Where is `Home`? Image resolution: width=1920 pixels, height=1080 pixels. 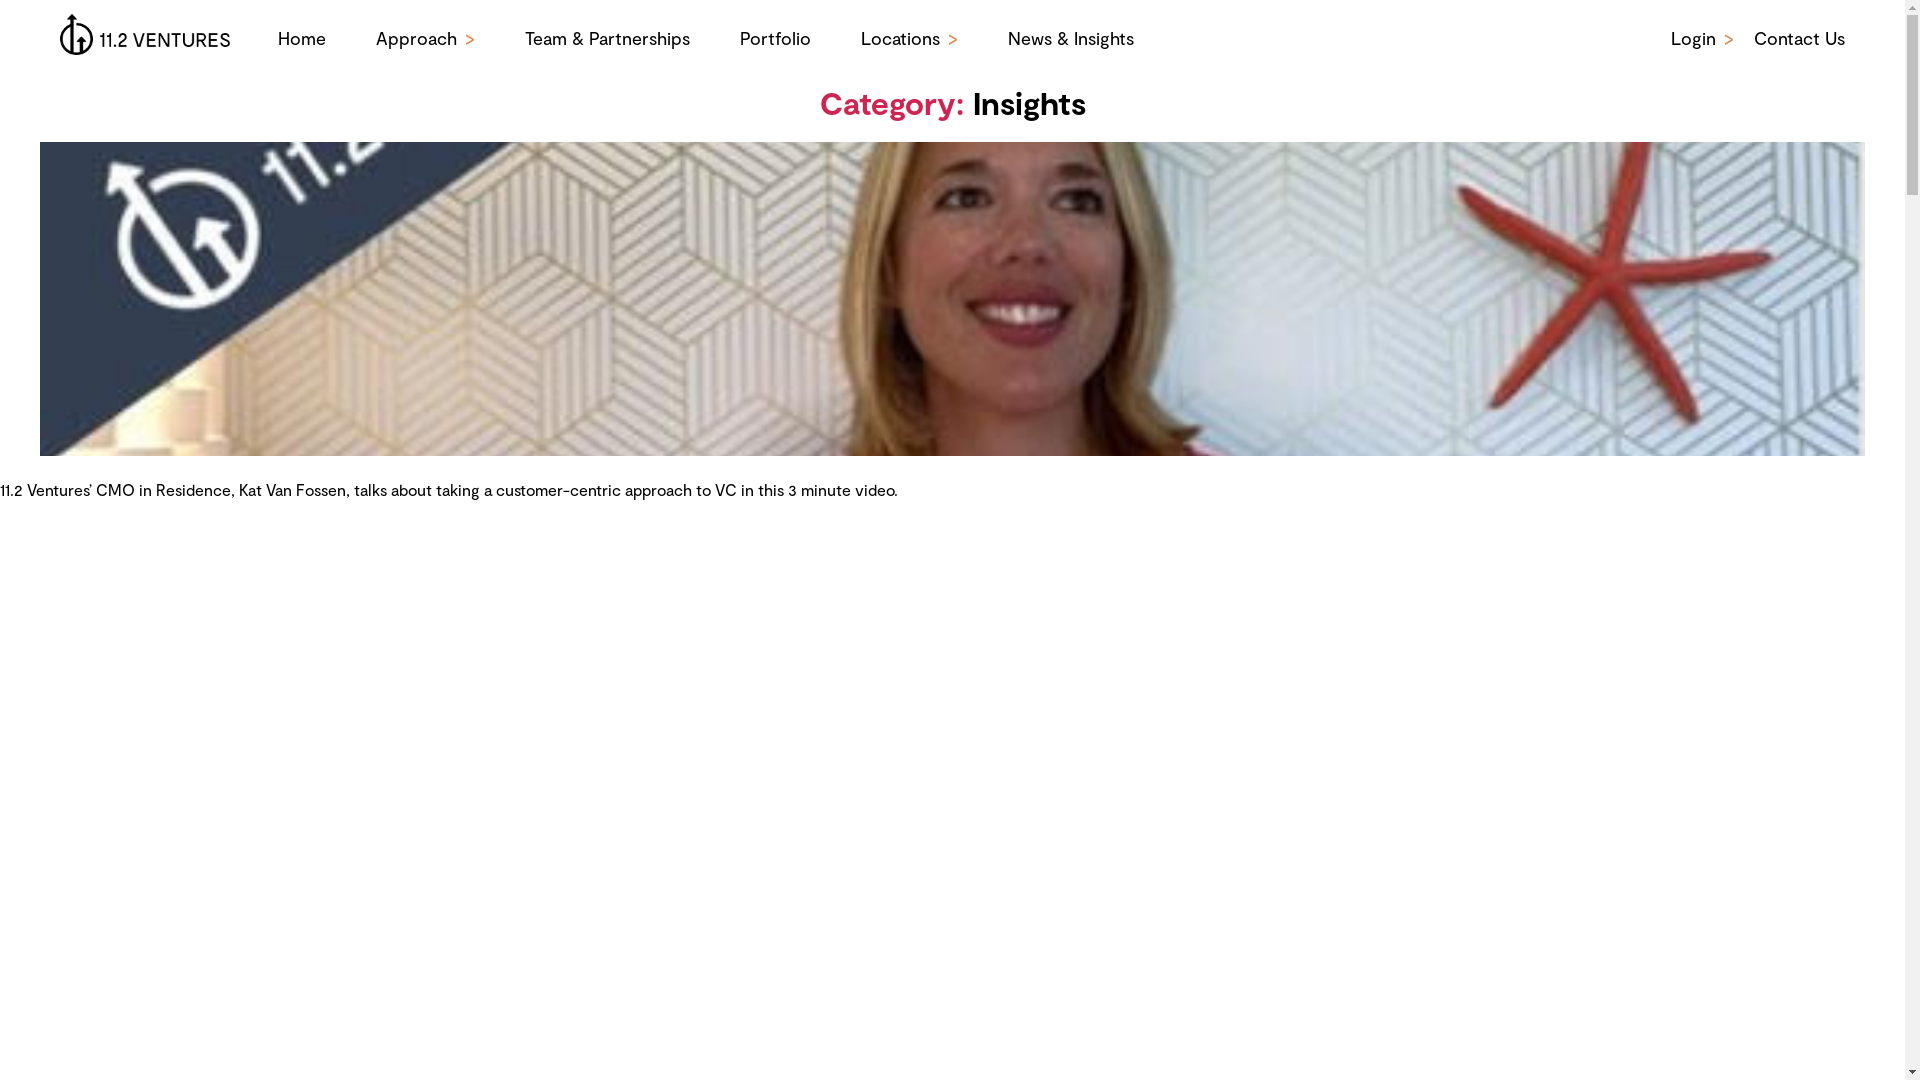
Home is located at coordinates (302, 38).